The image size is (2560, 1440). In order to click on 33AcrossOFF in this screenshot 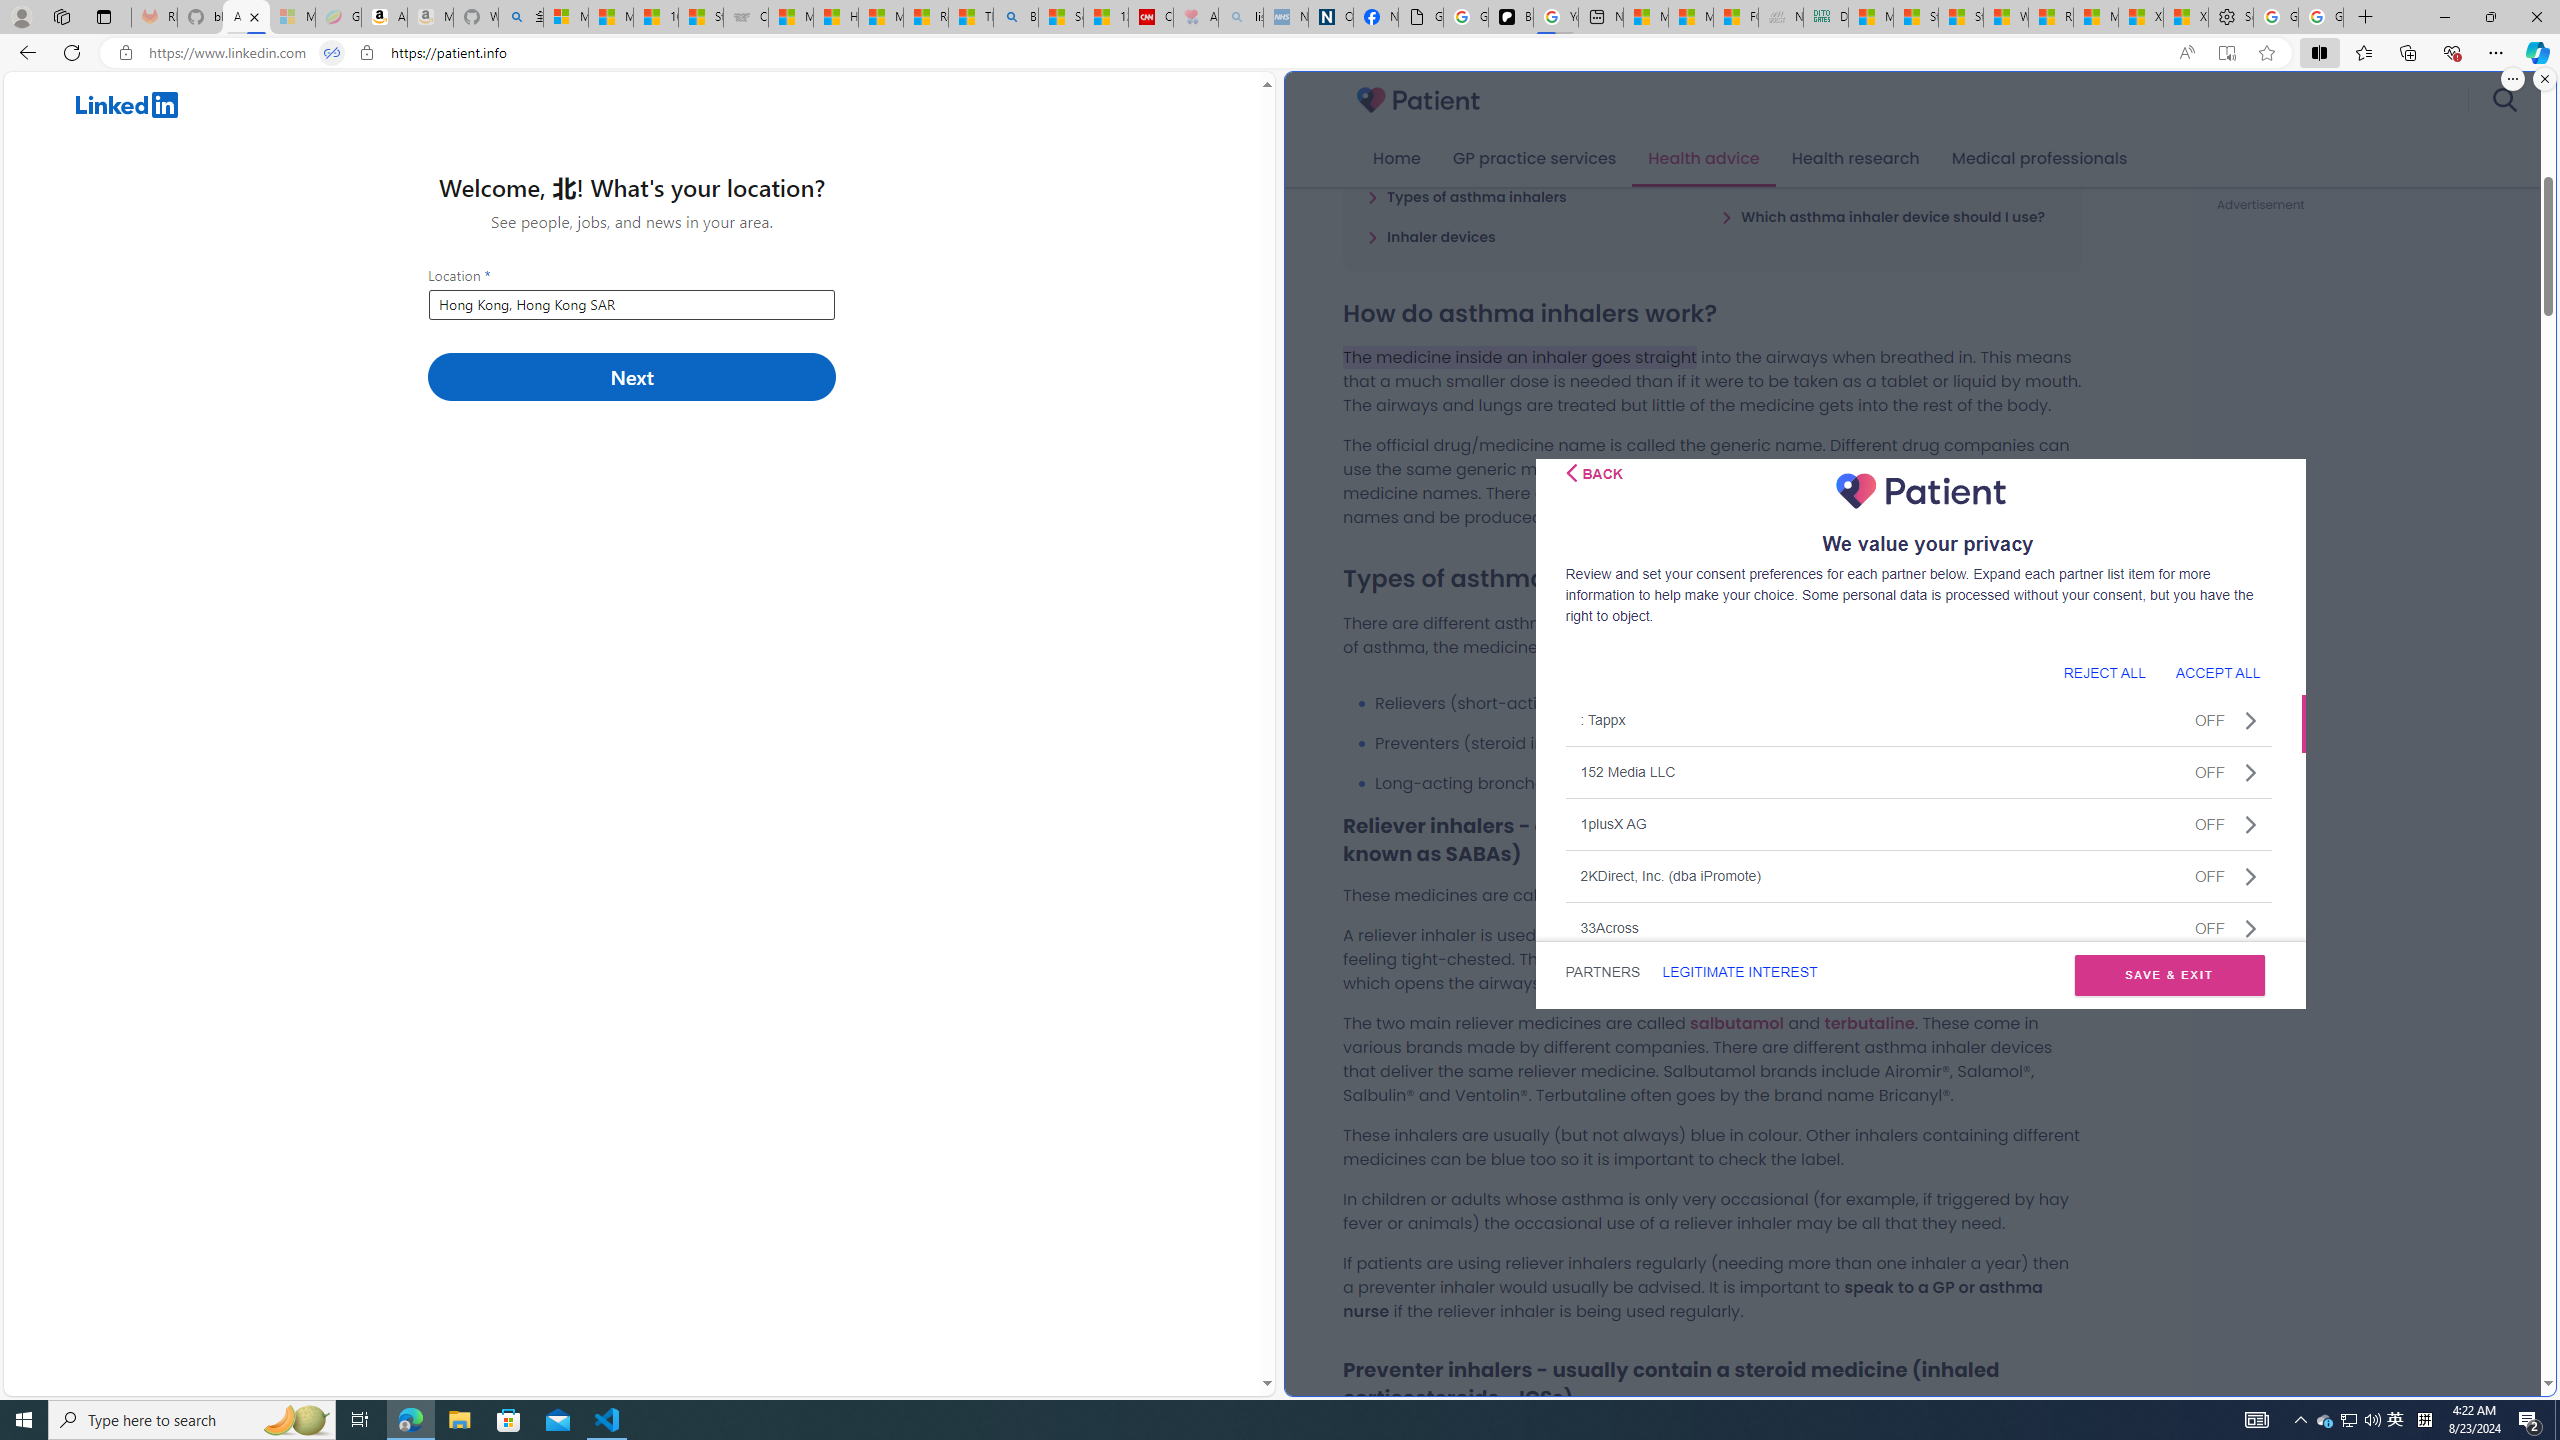, I will do `click(1918, 927)`.